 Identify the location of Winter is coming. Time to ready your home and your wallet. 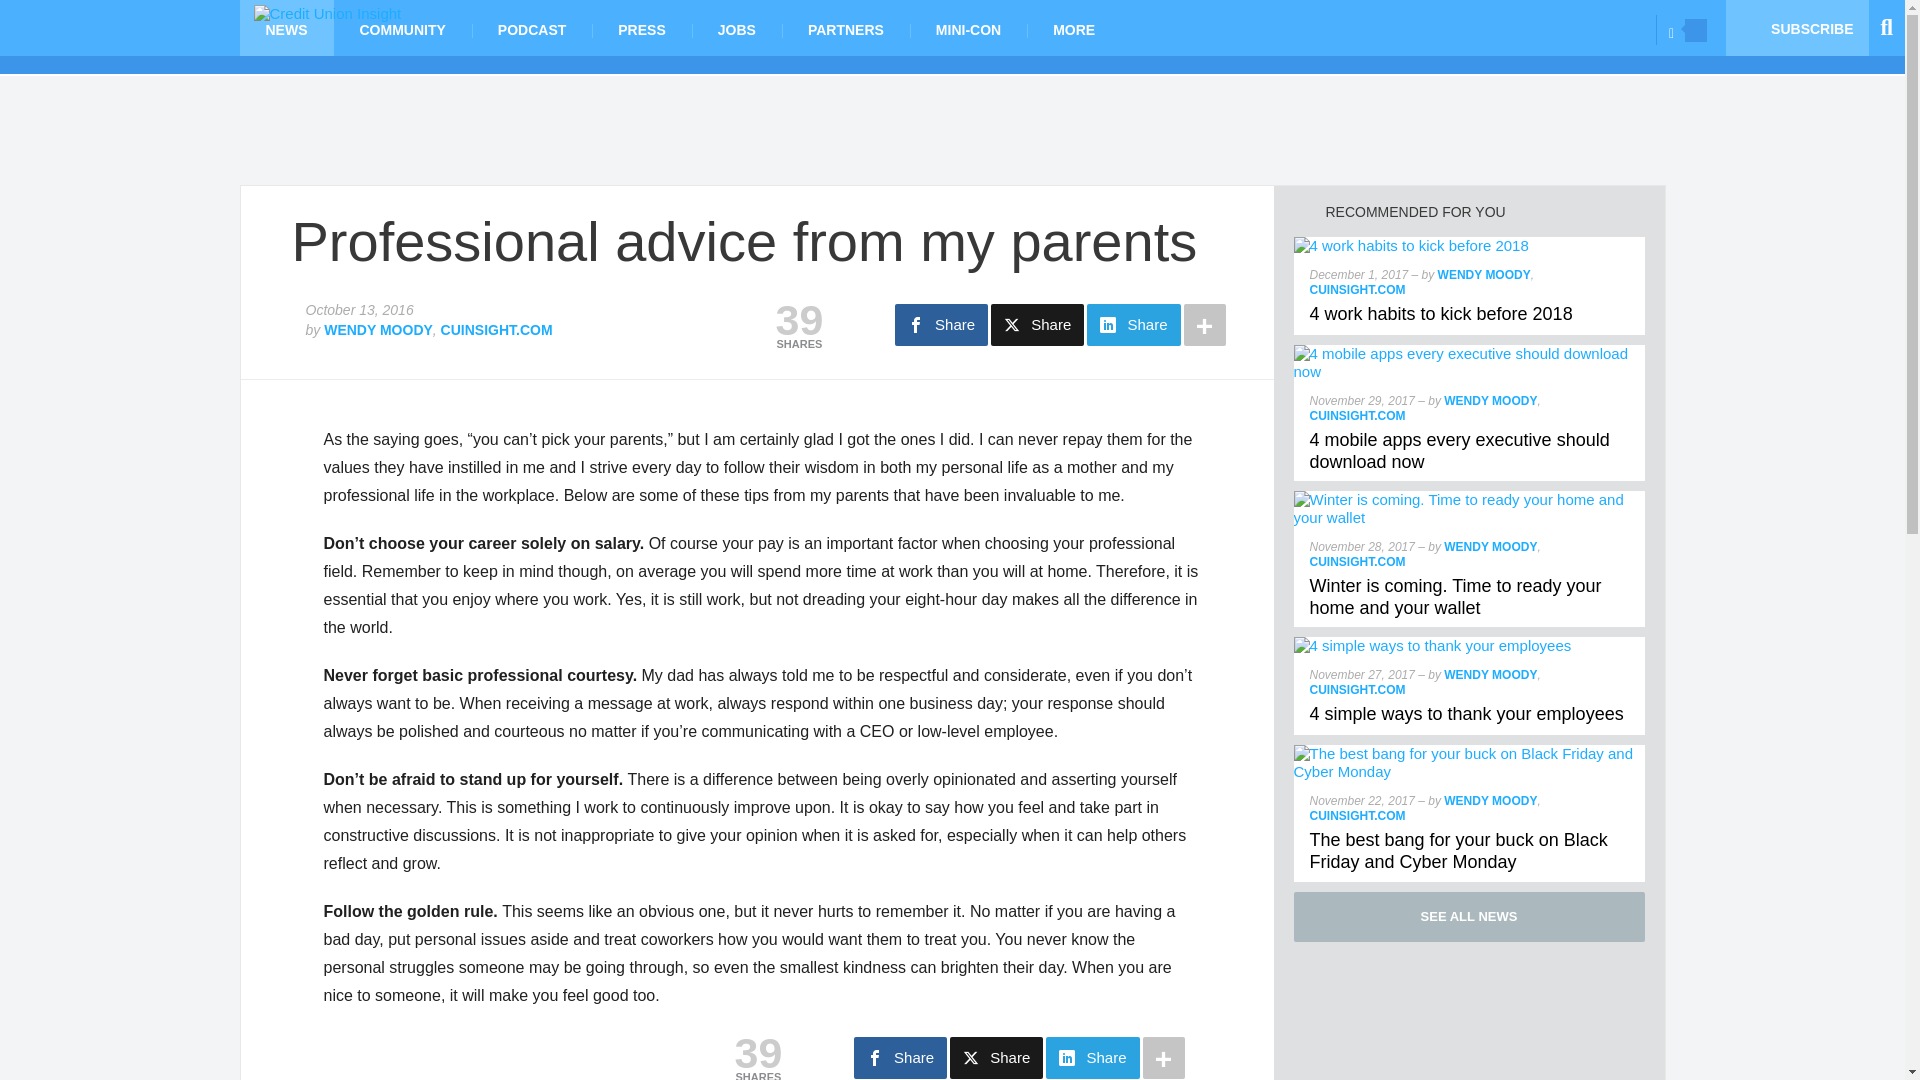
(1470, 499).